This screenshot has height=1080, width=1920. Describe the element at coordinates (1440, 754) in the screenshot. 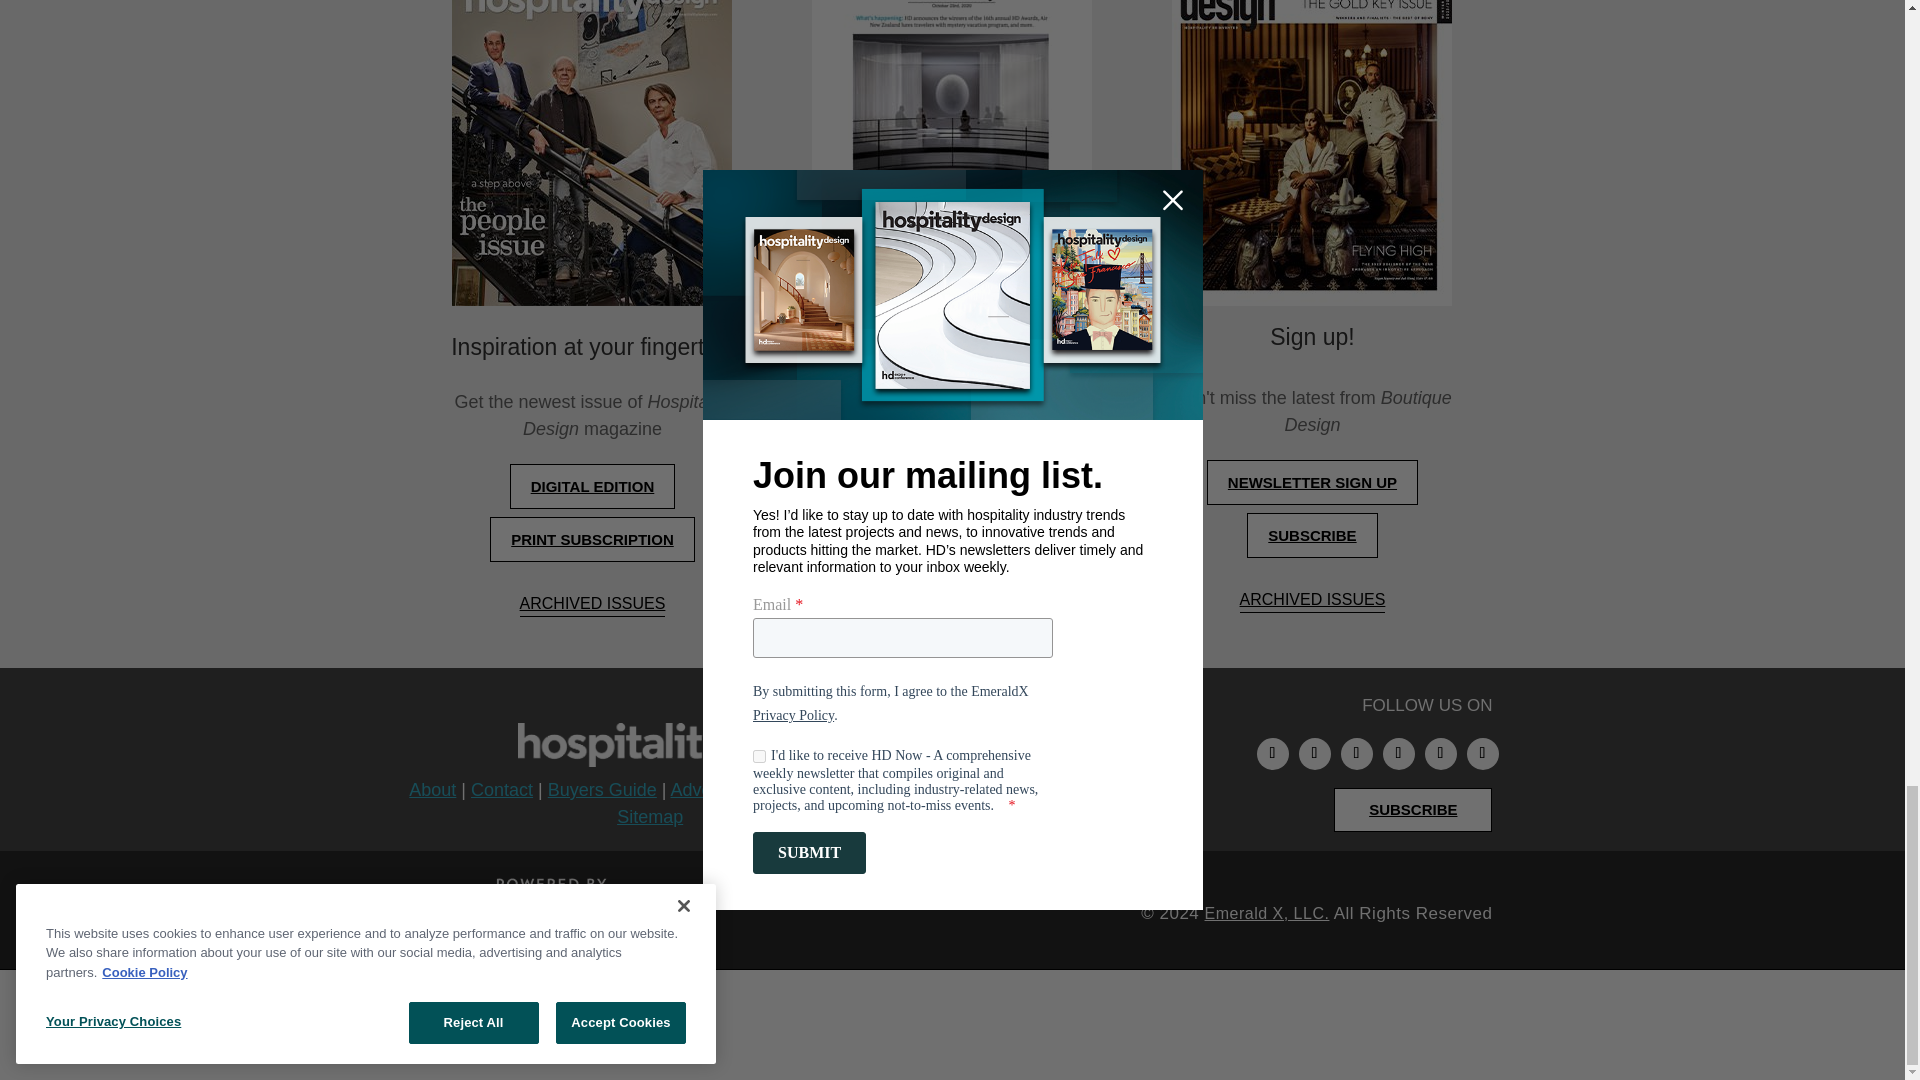

I see `Follow on X` at that location.